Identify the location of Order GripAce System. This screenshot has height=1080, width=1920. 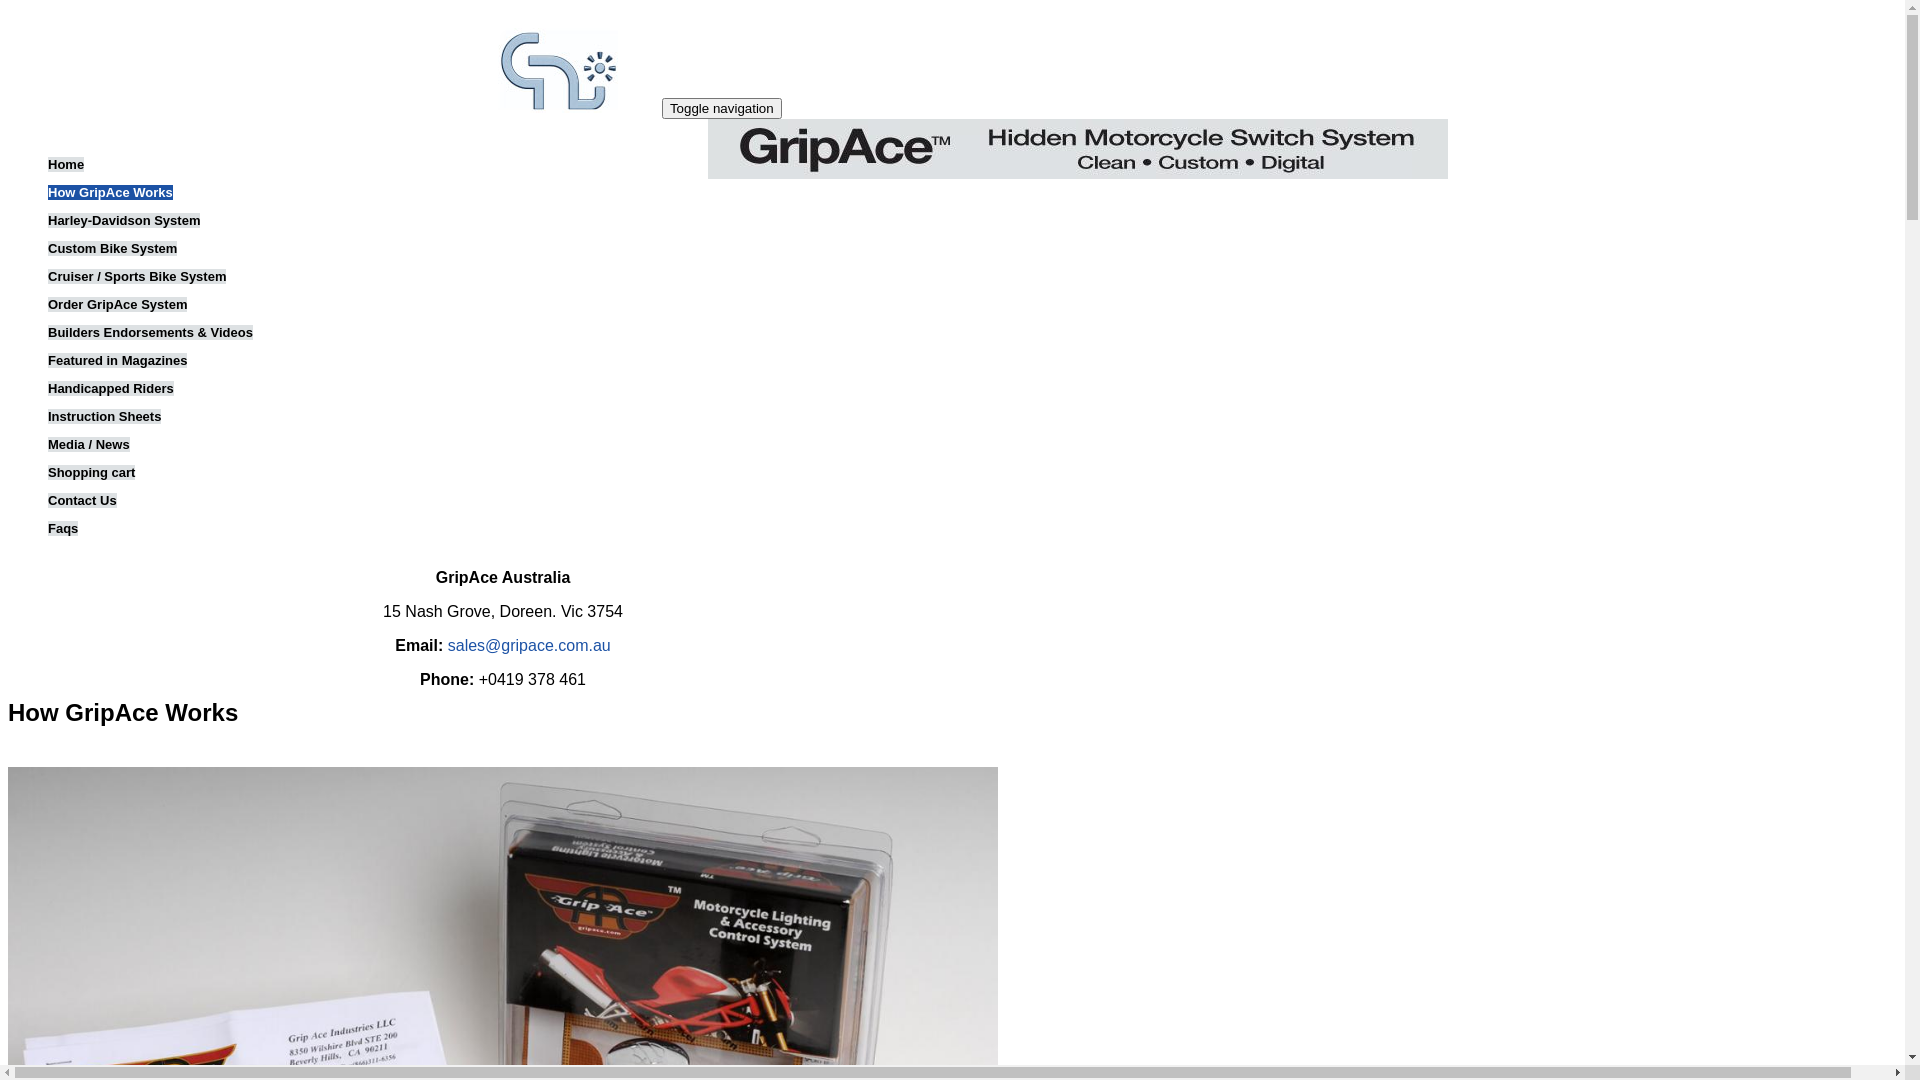
(118, 304).